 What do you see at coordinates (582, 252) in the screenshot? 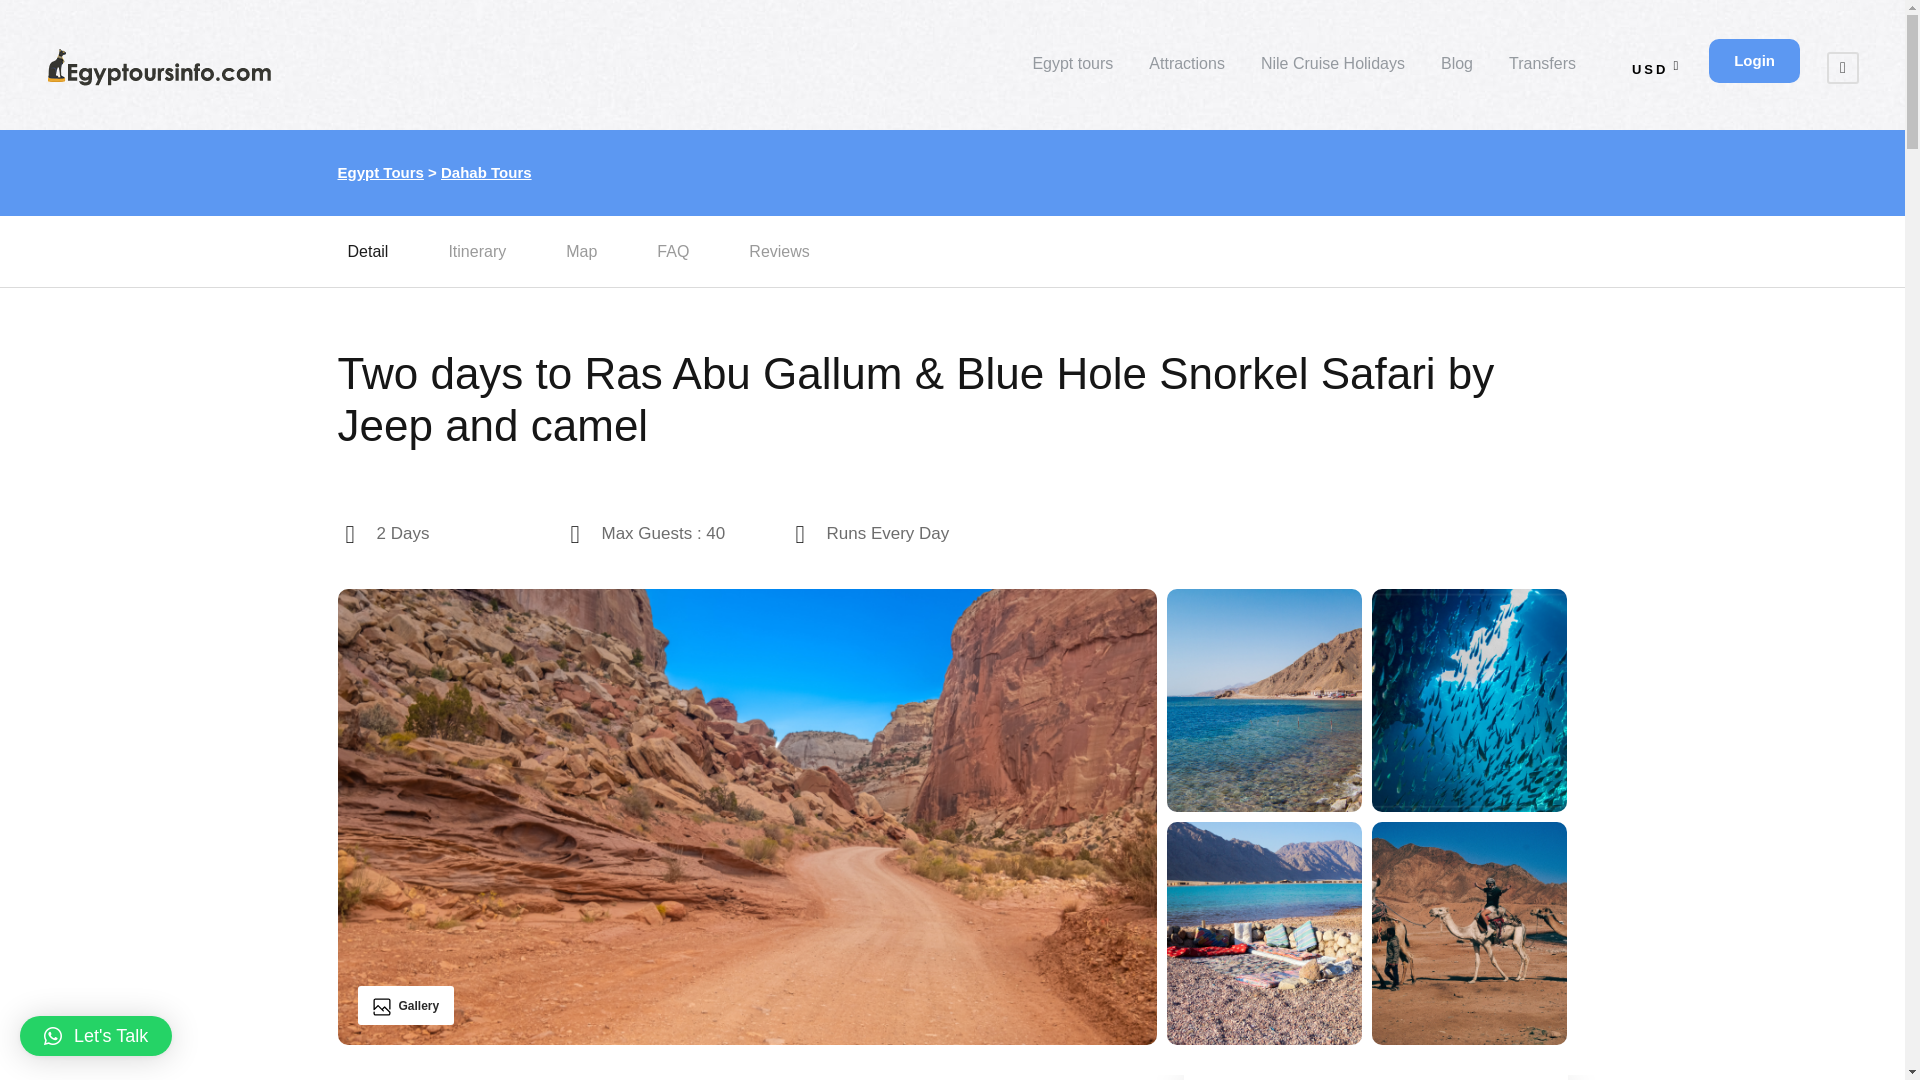
I see `Map` at bounding box center [582, 252].